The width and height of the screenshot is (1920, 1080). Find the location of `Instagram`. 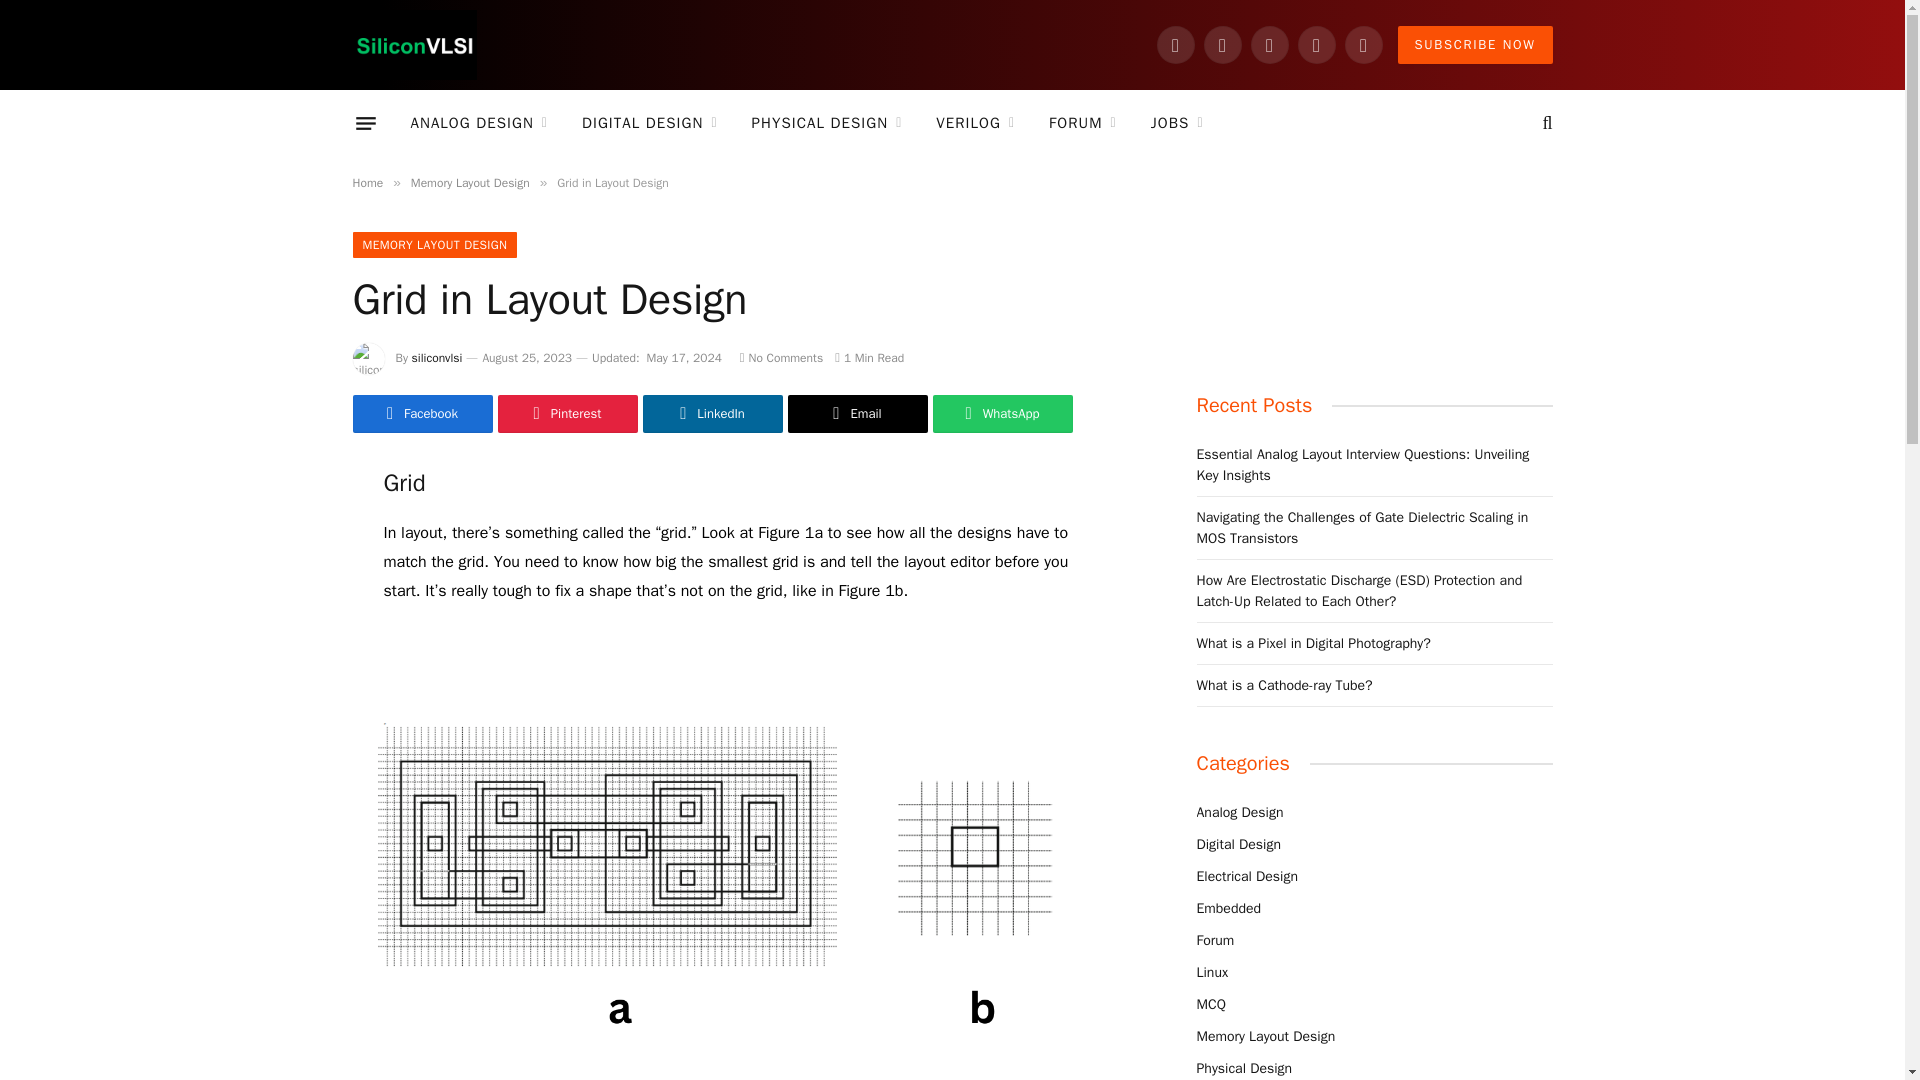

Instagram is located at coordinates (1222, 44).